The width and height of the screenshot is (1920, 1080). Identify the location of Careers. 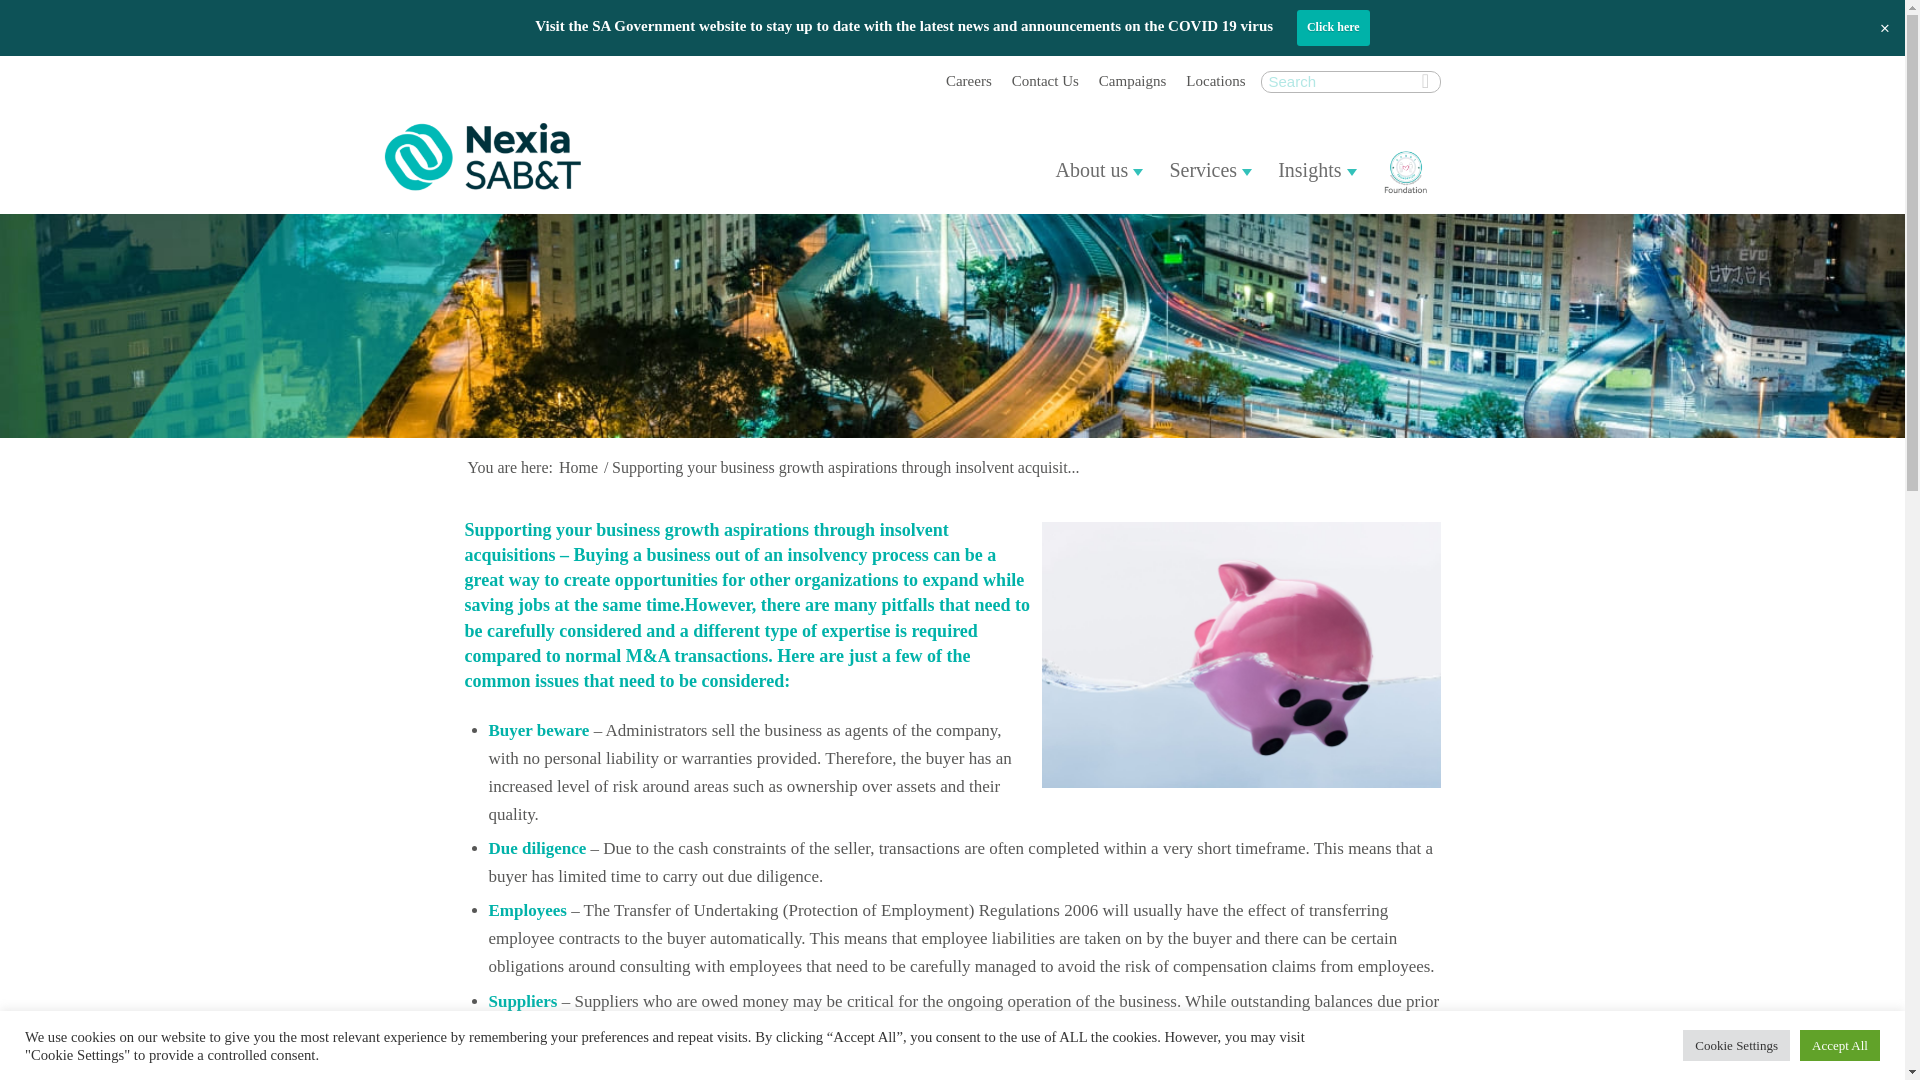
(969, 84).